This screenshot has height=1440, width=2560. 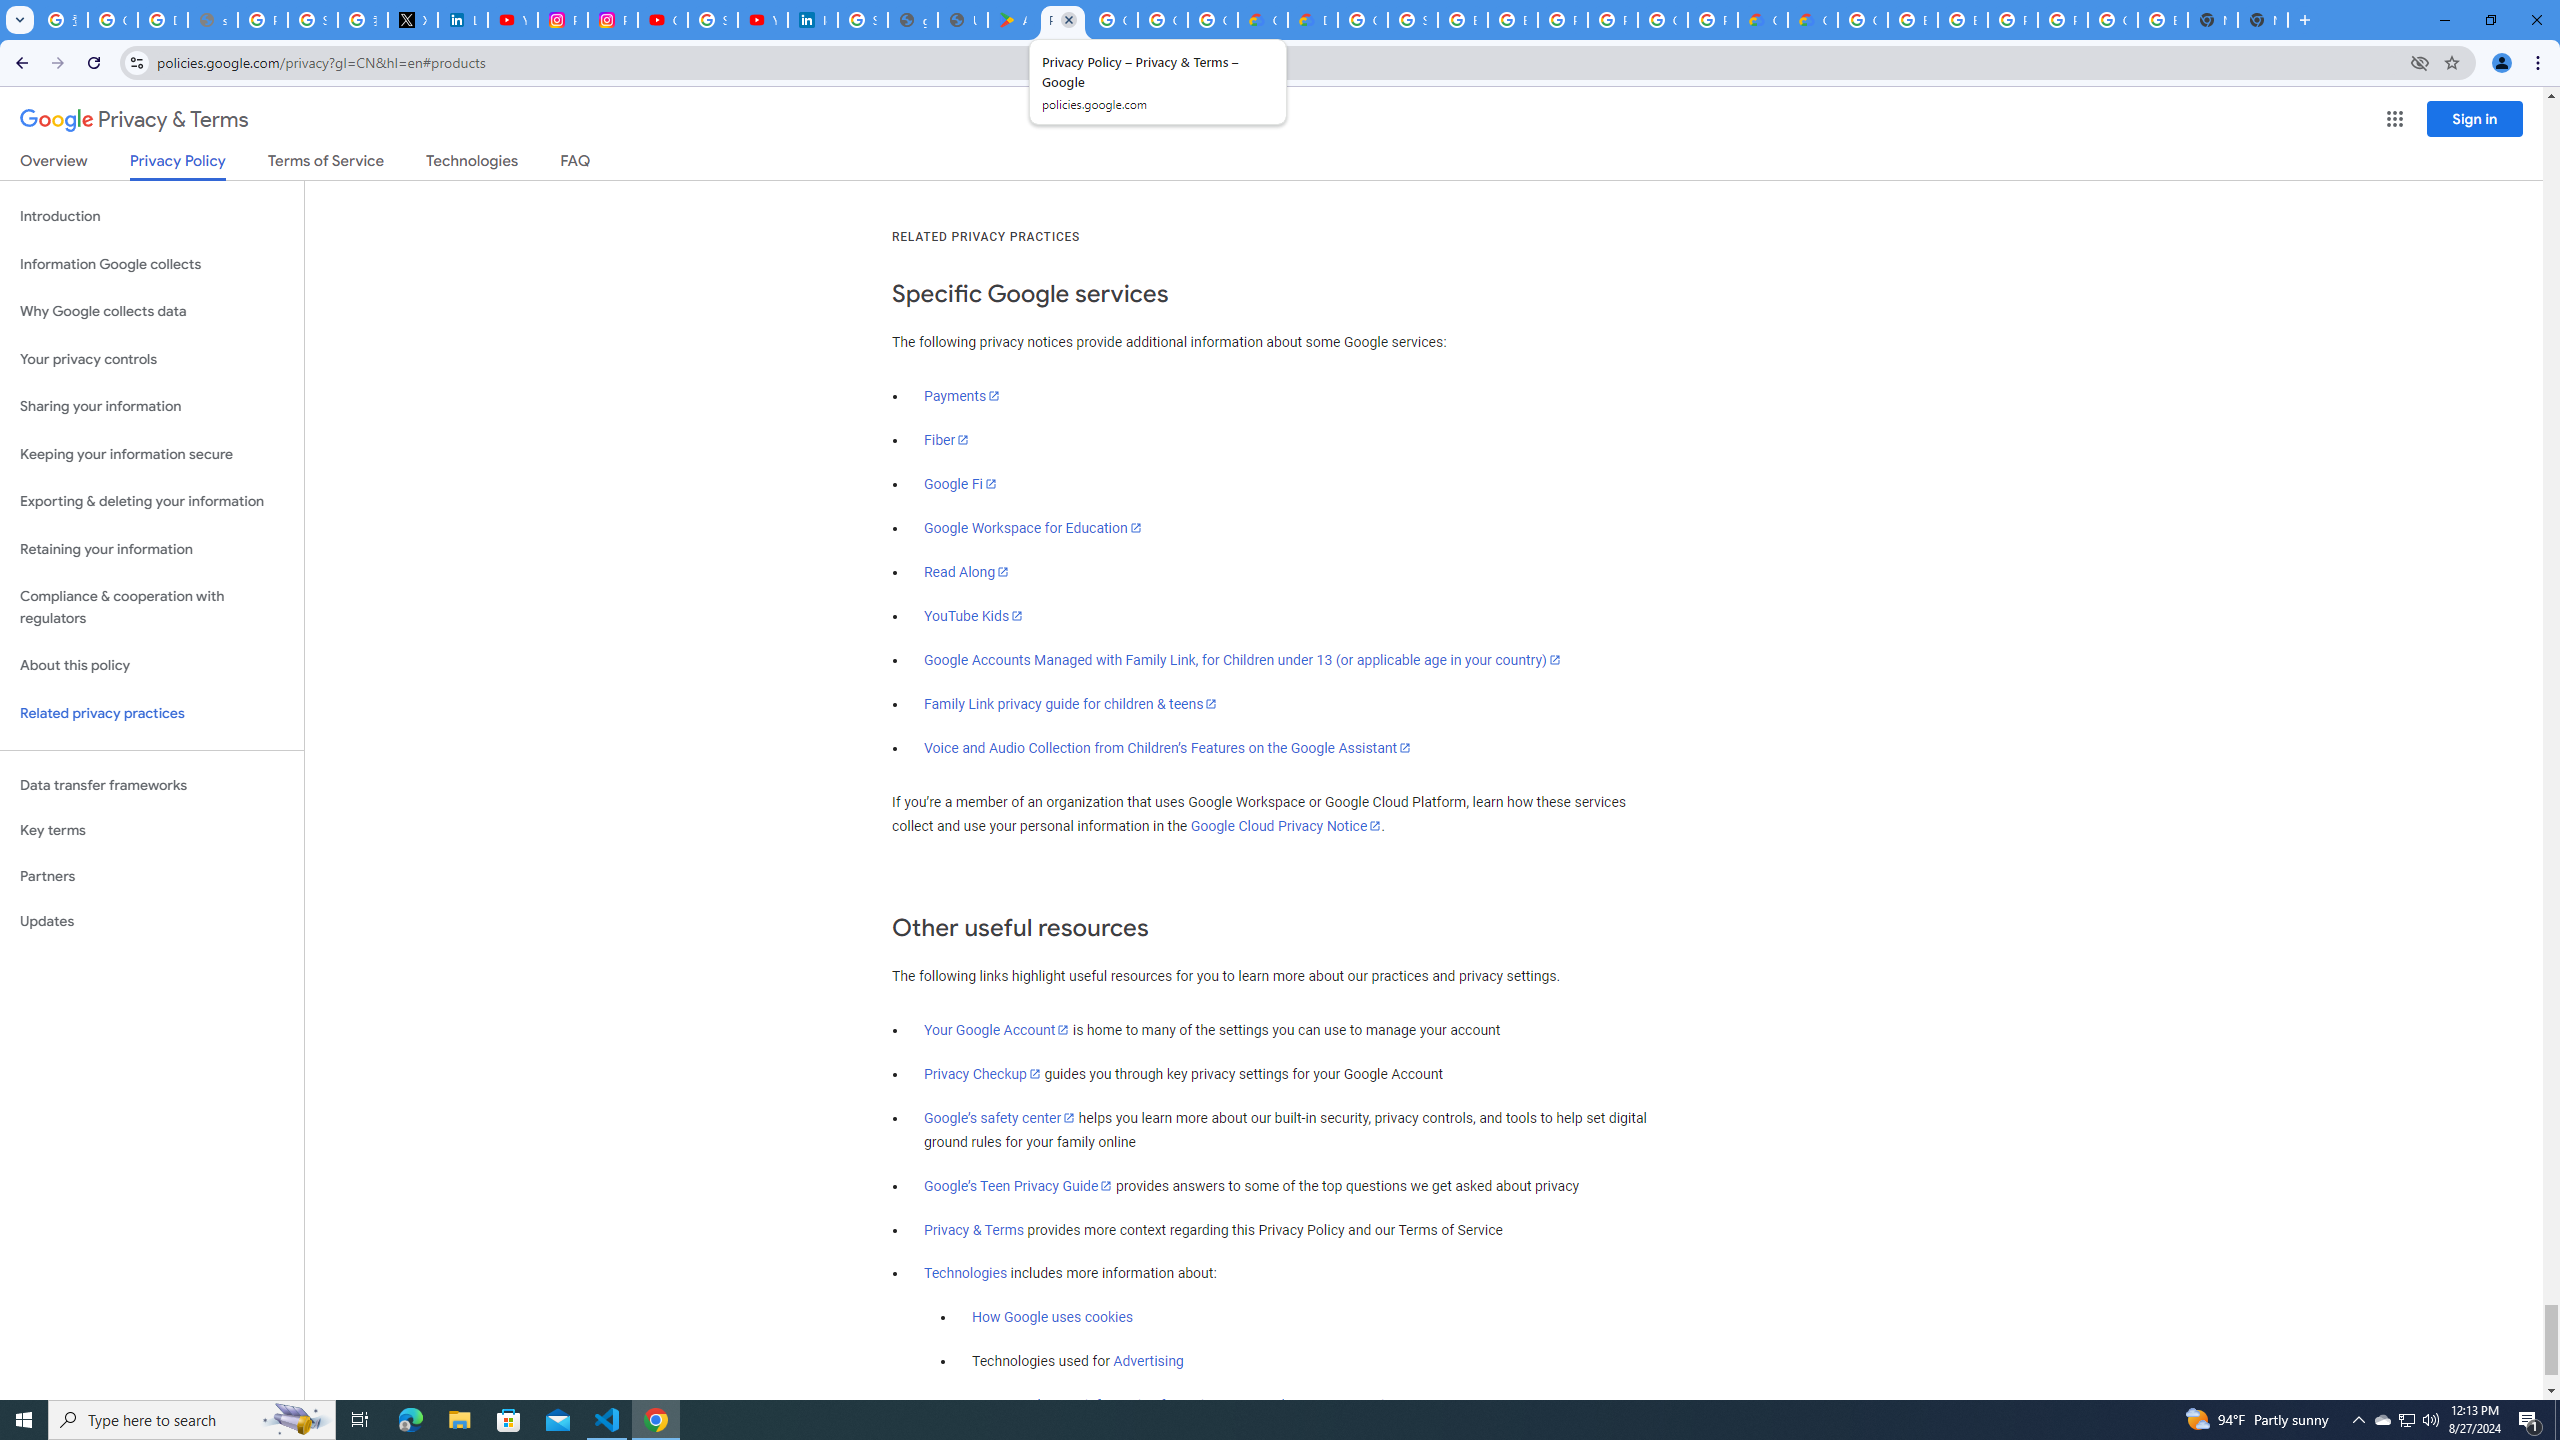 What do you see at coordinates (152, 785) in the screenshot?
I see `Data transfer frameworks` at bounding box center [152, 785].